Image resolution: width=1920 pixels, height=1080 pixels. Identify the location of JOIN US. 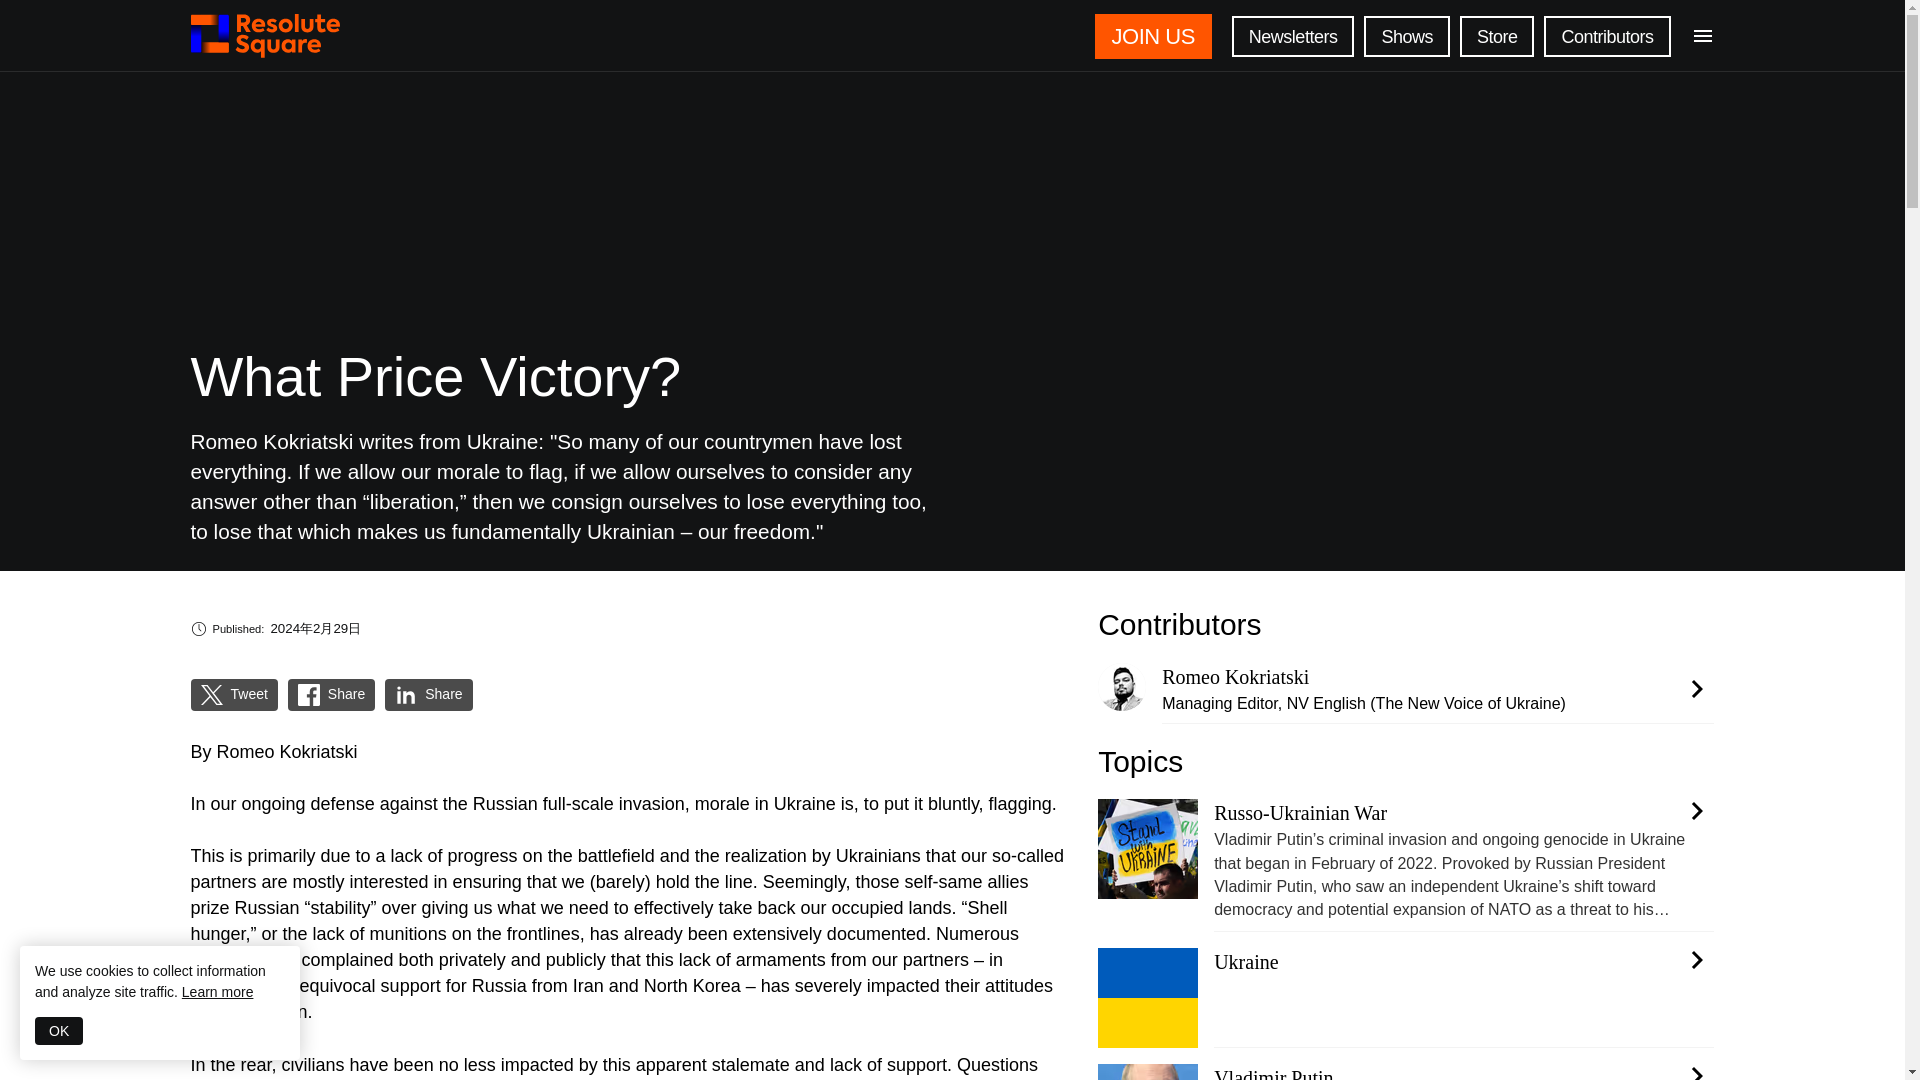
(1158, 36).